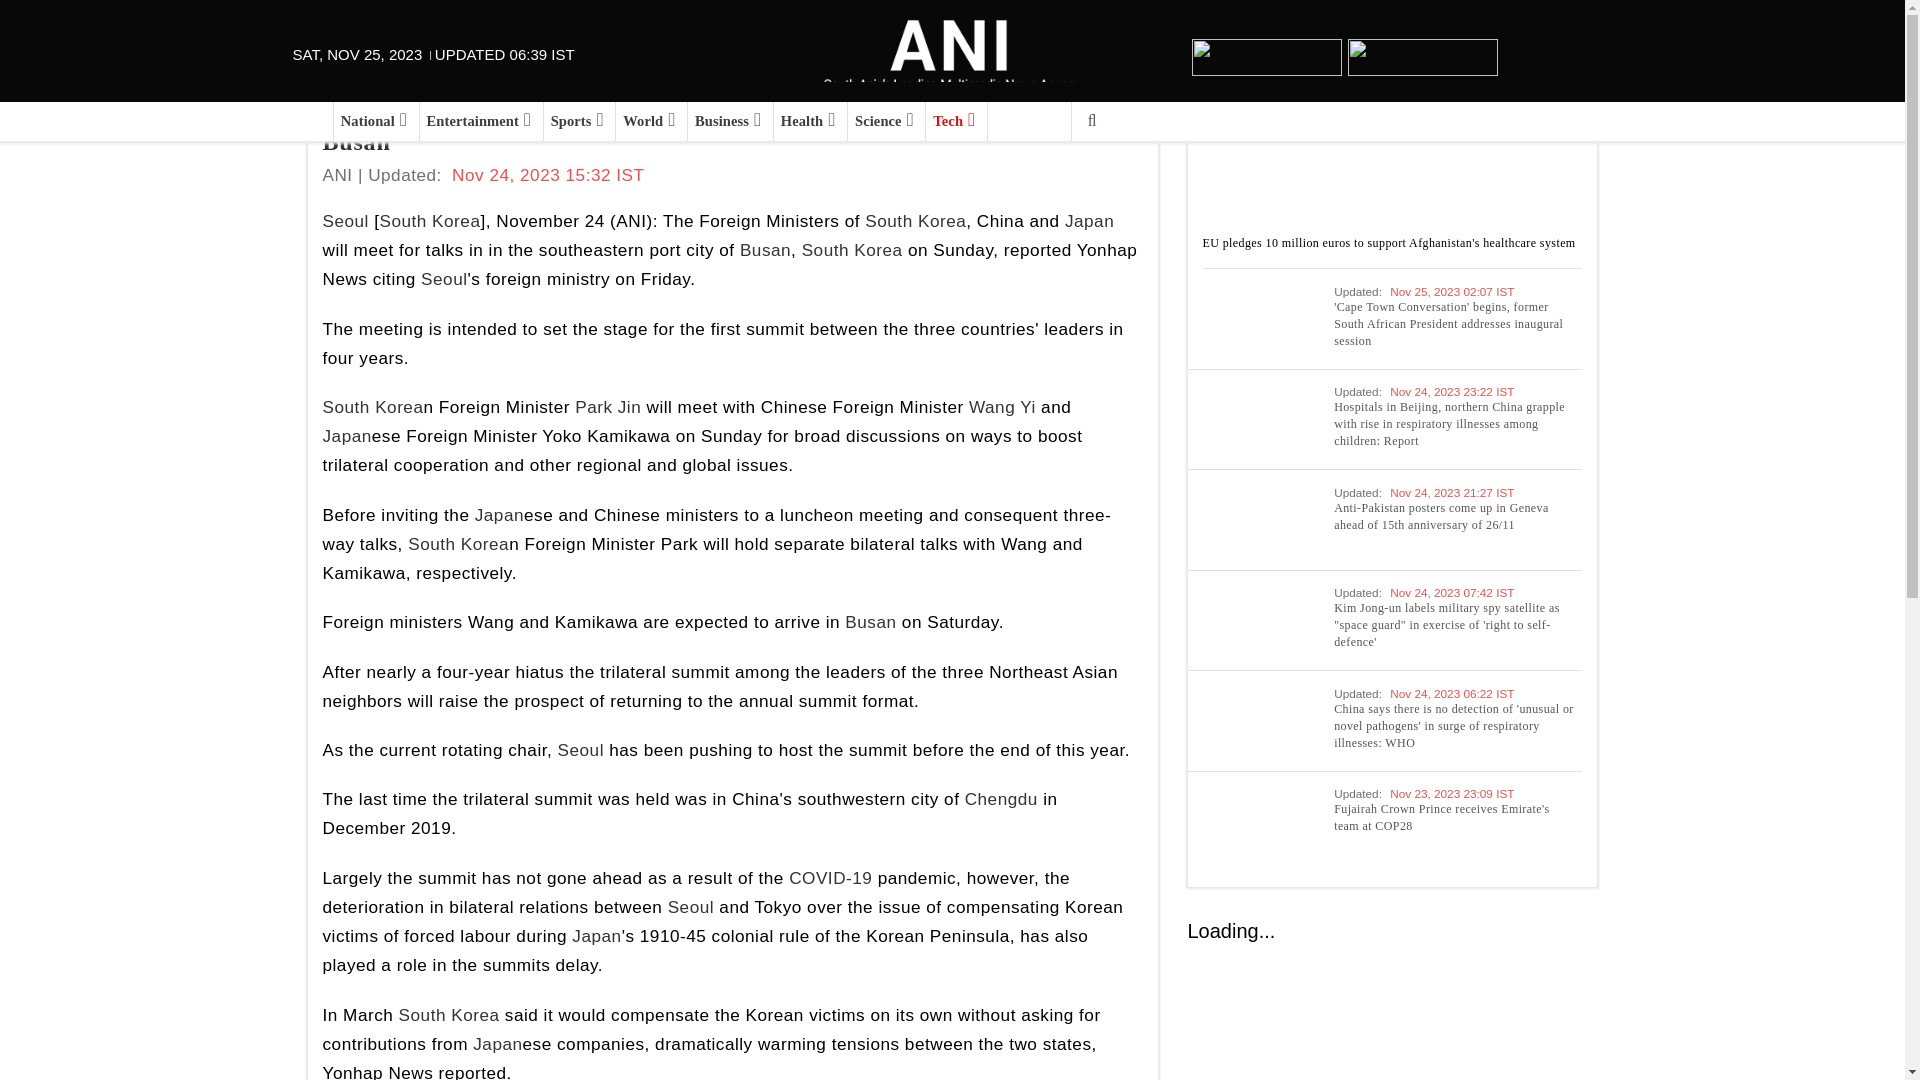 The width and height of the screenshot is (1920, 1080). Describe the element at coordinates (571, 121) in the screenshot. I see `Sports` at that location.